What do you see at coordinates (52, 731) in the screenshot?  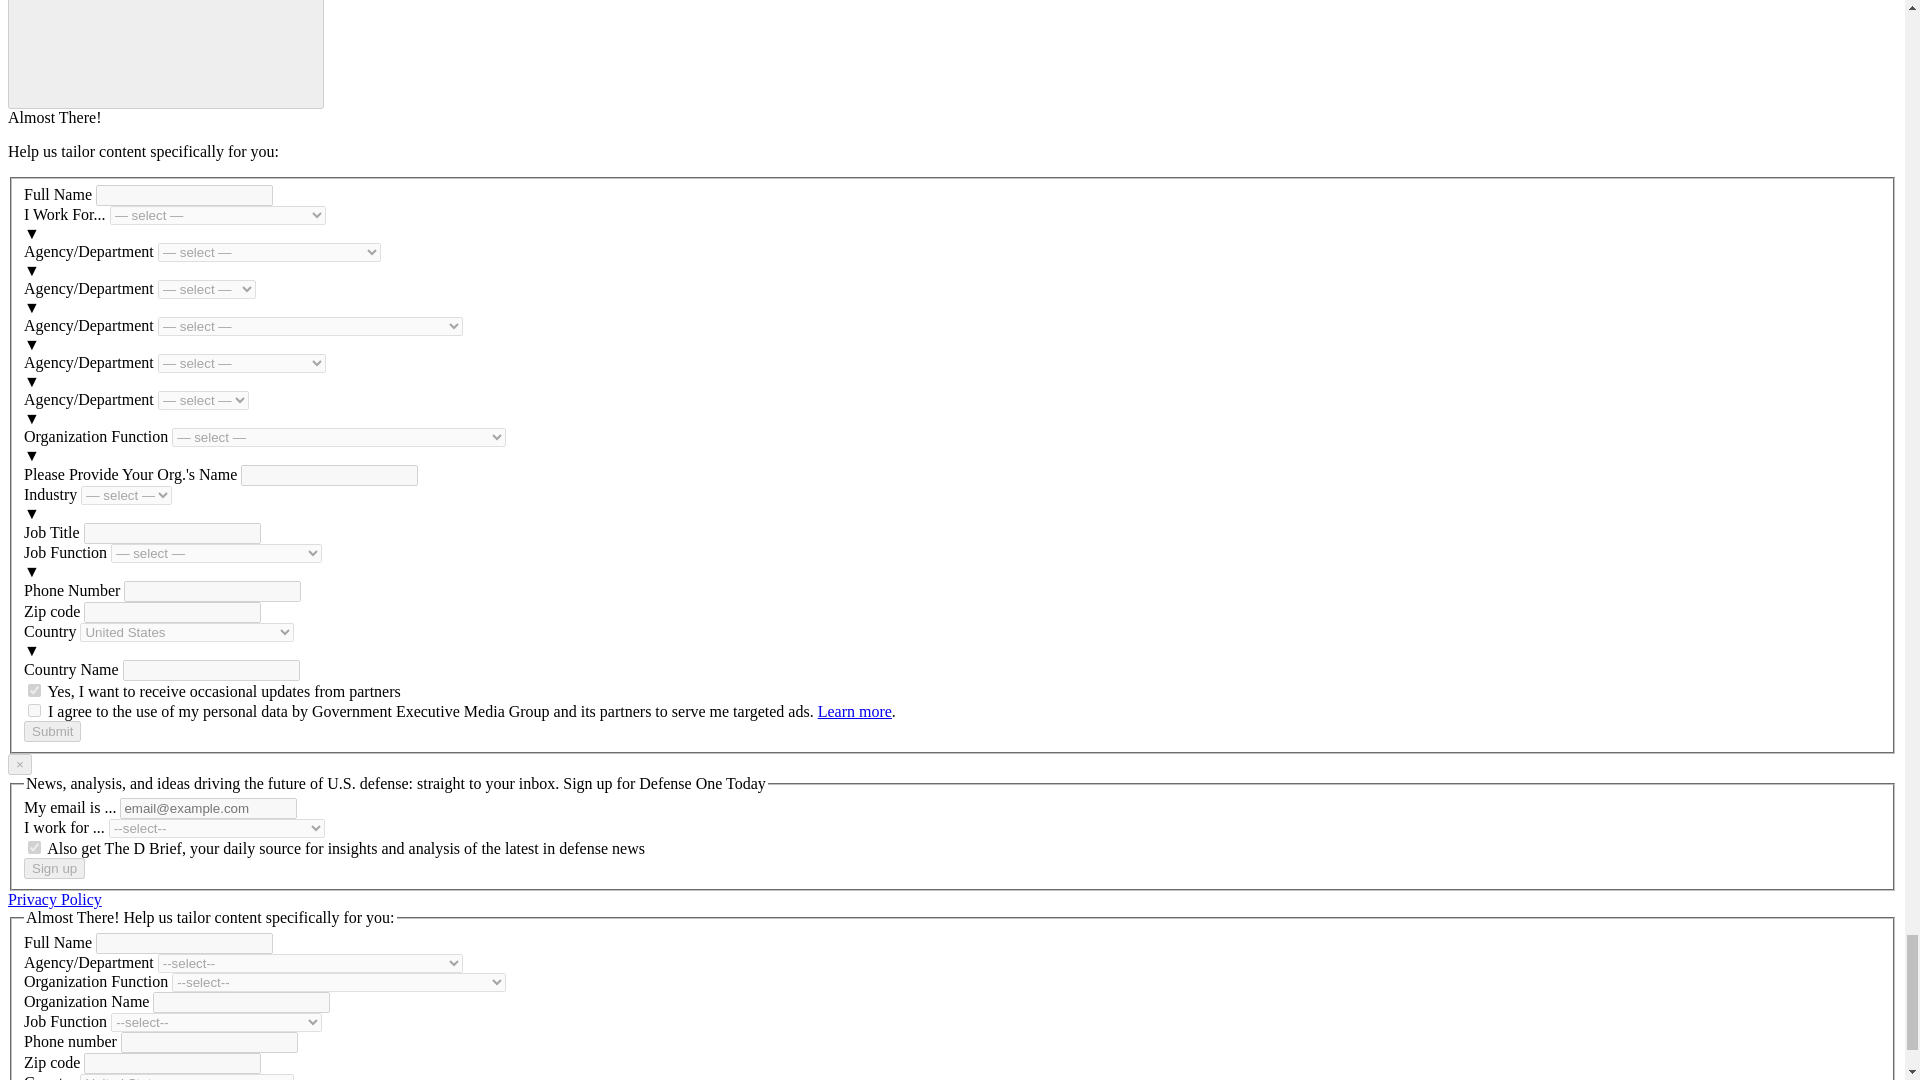 I see `Submit` at bounding box center [52, 731].